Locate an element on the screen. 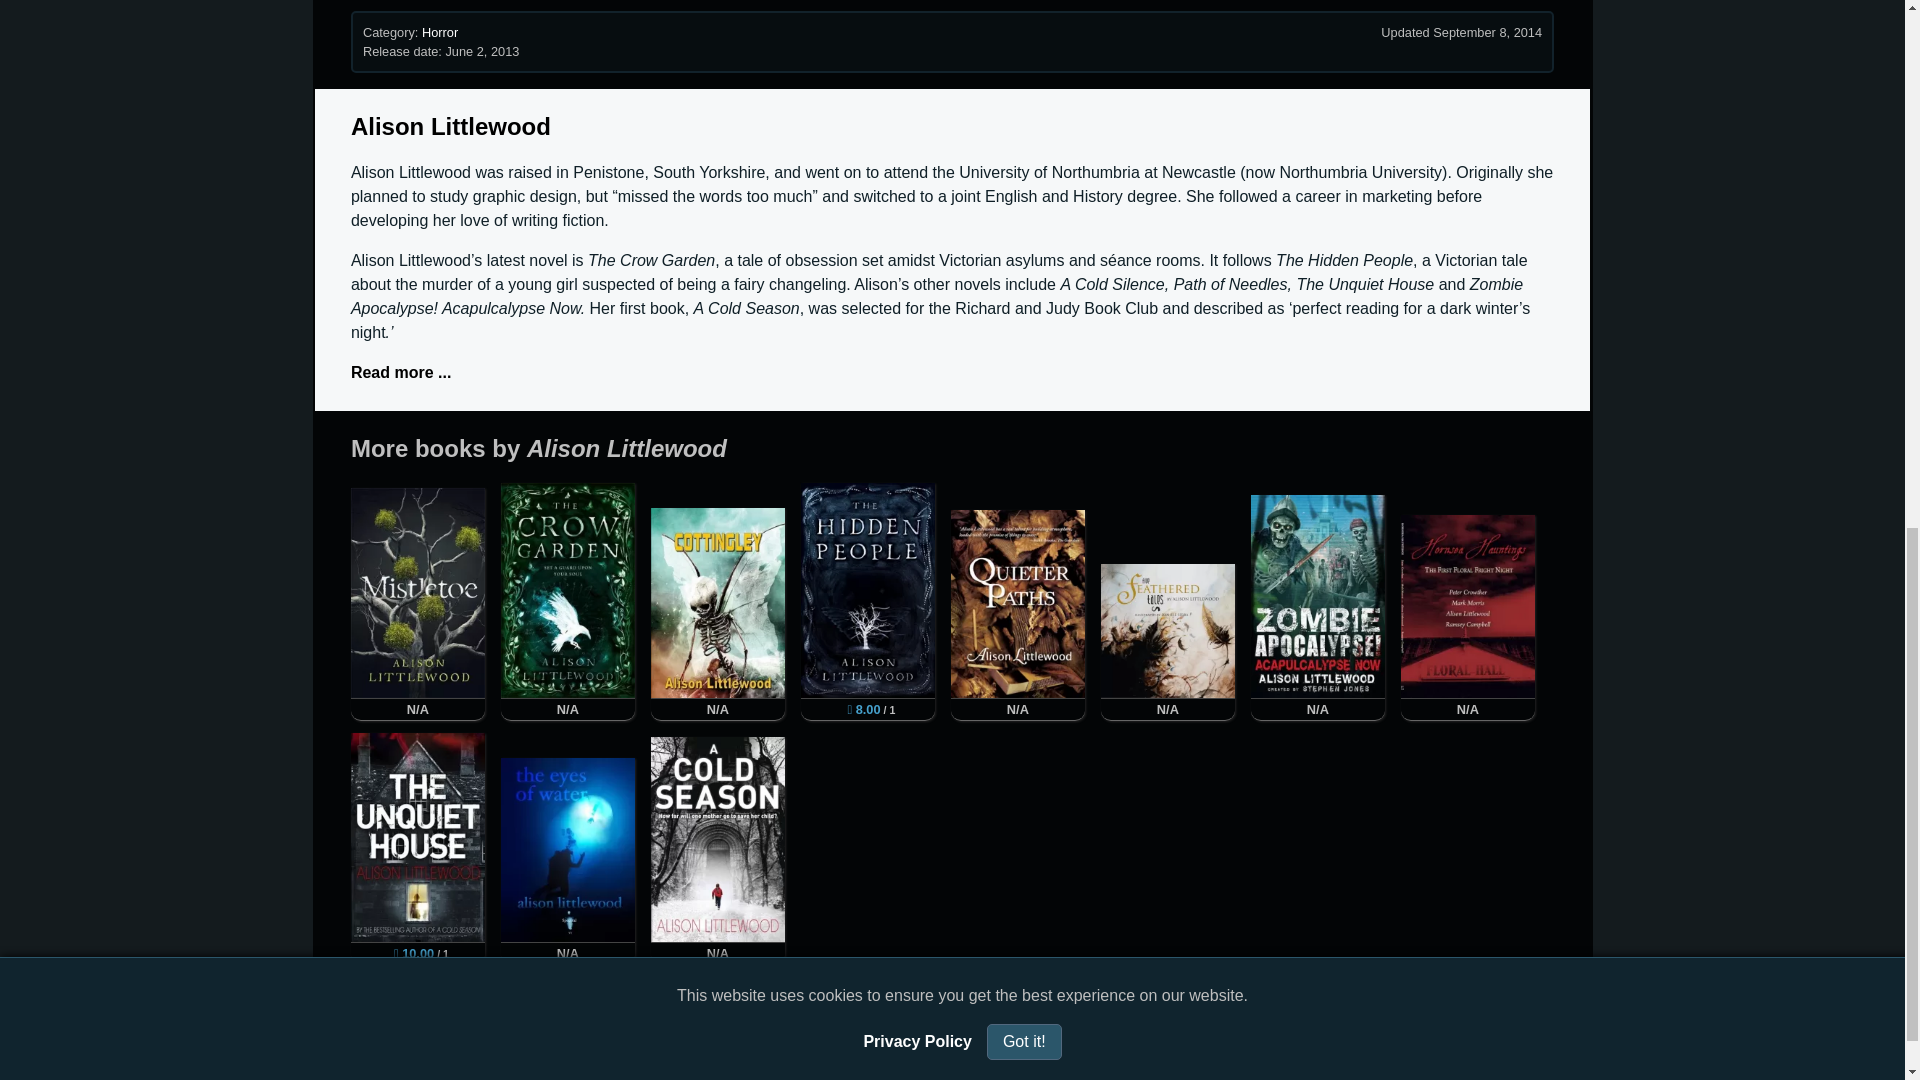  Five Feathered Tales by Alison Littlewood is located at coordinates (1167, 630).